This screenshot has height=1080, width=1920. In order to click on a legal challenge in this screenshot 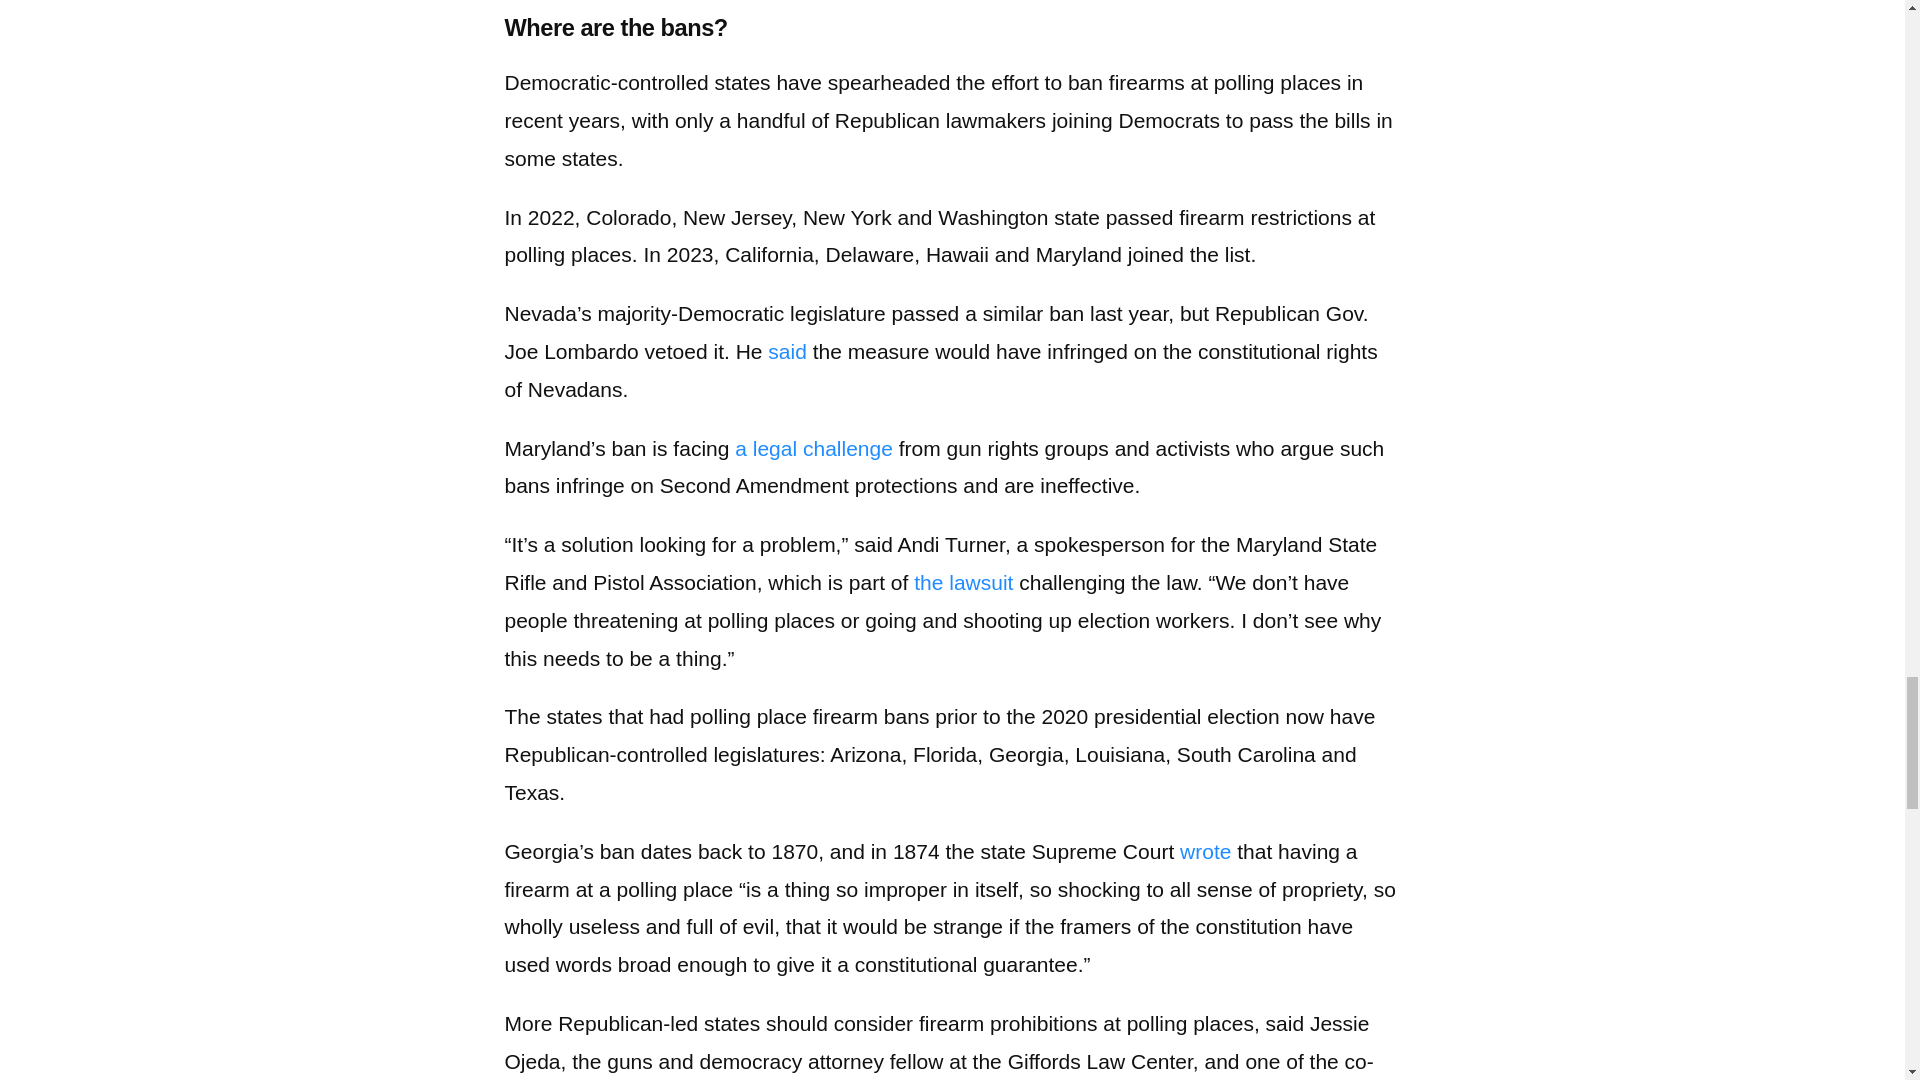, I will do `click(814, 448)`.